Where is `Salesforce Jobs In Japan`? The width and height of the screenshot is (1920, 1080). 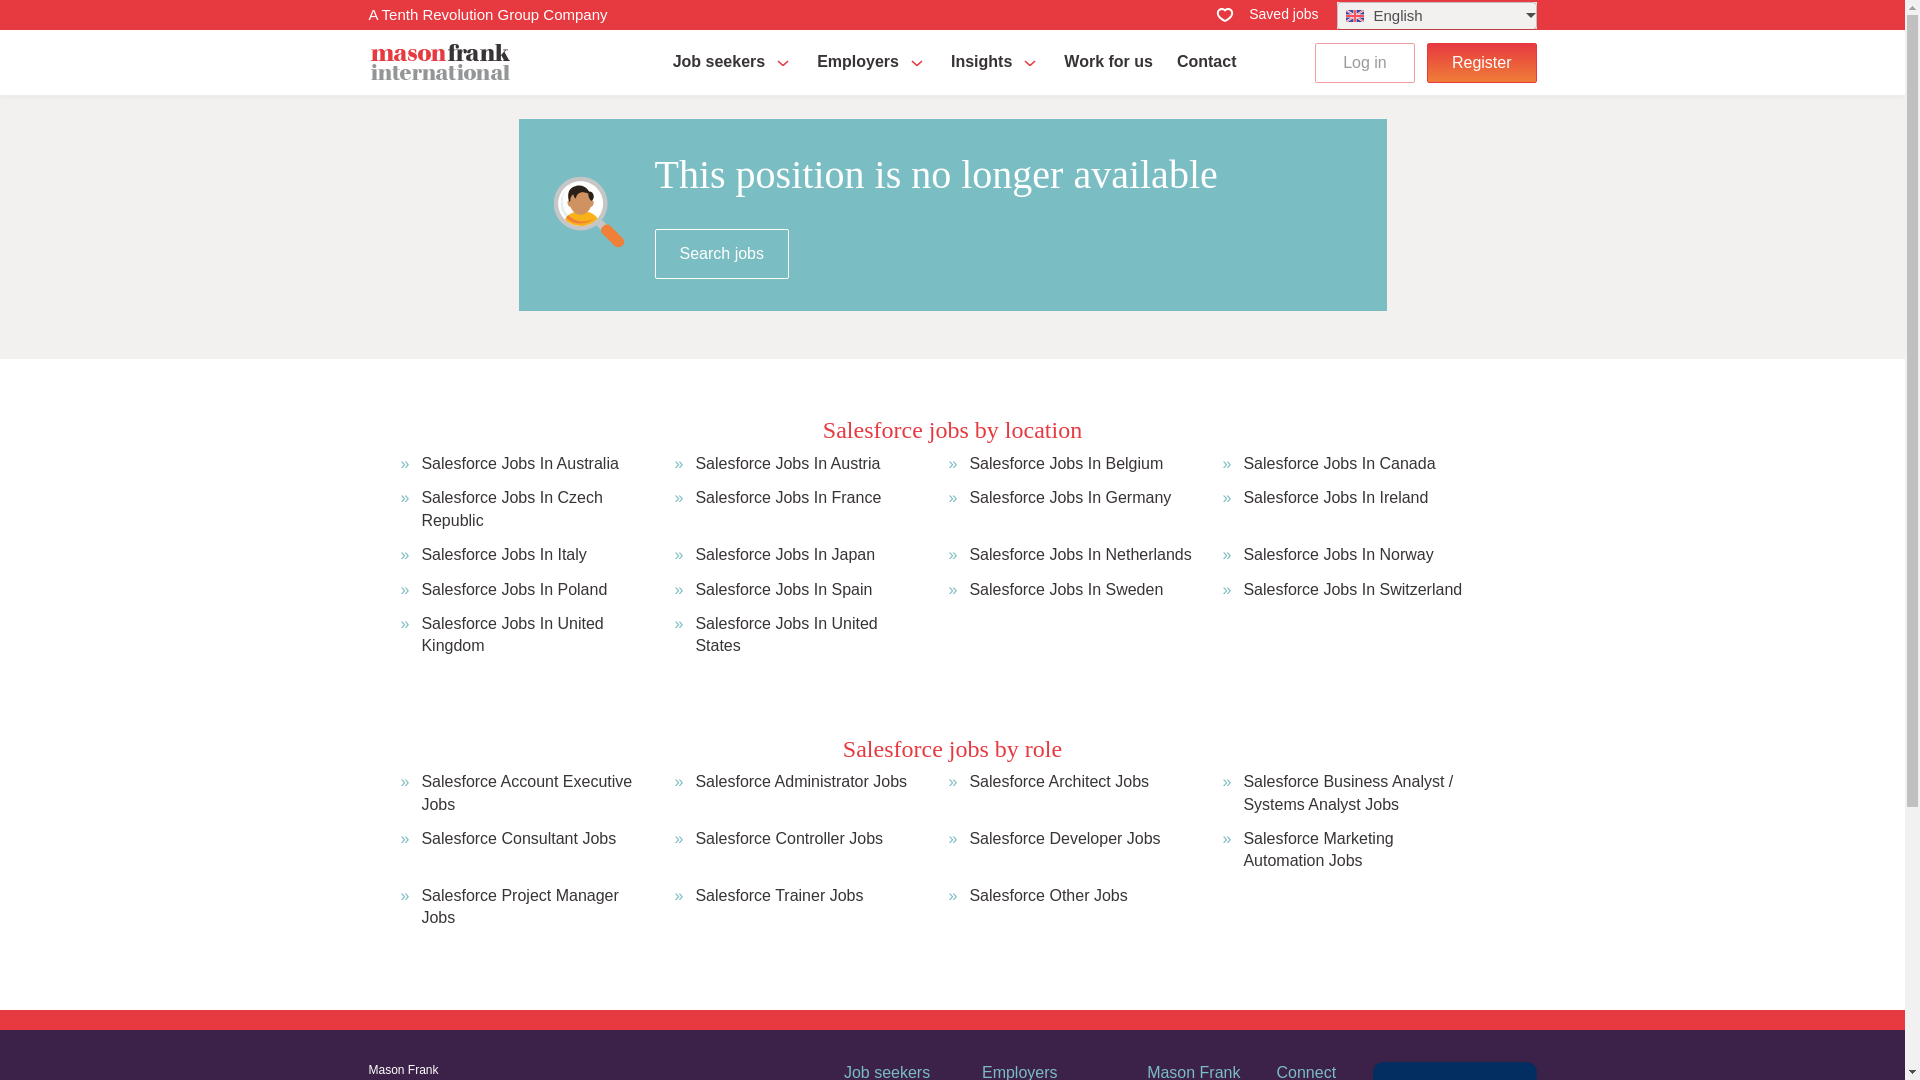 Salesforce Jobs In Japan is located at coordinates (785, 554).